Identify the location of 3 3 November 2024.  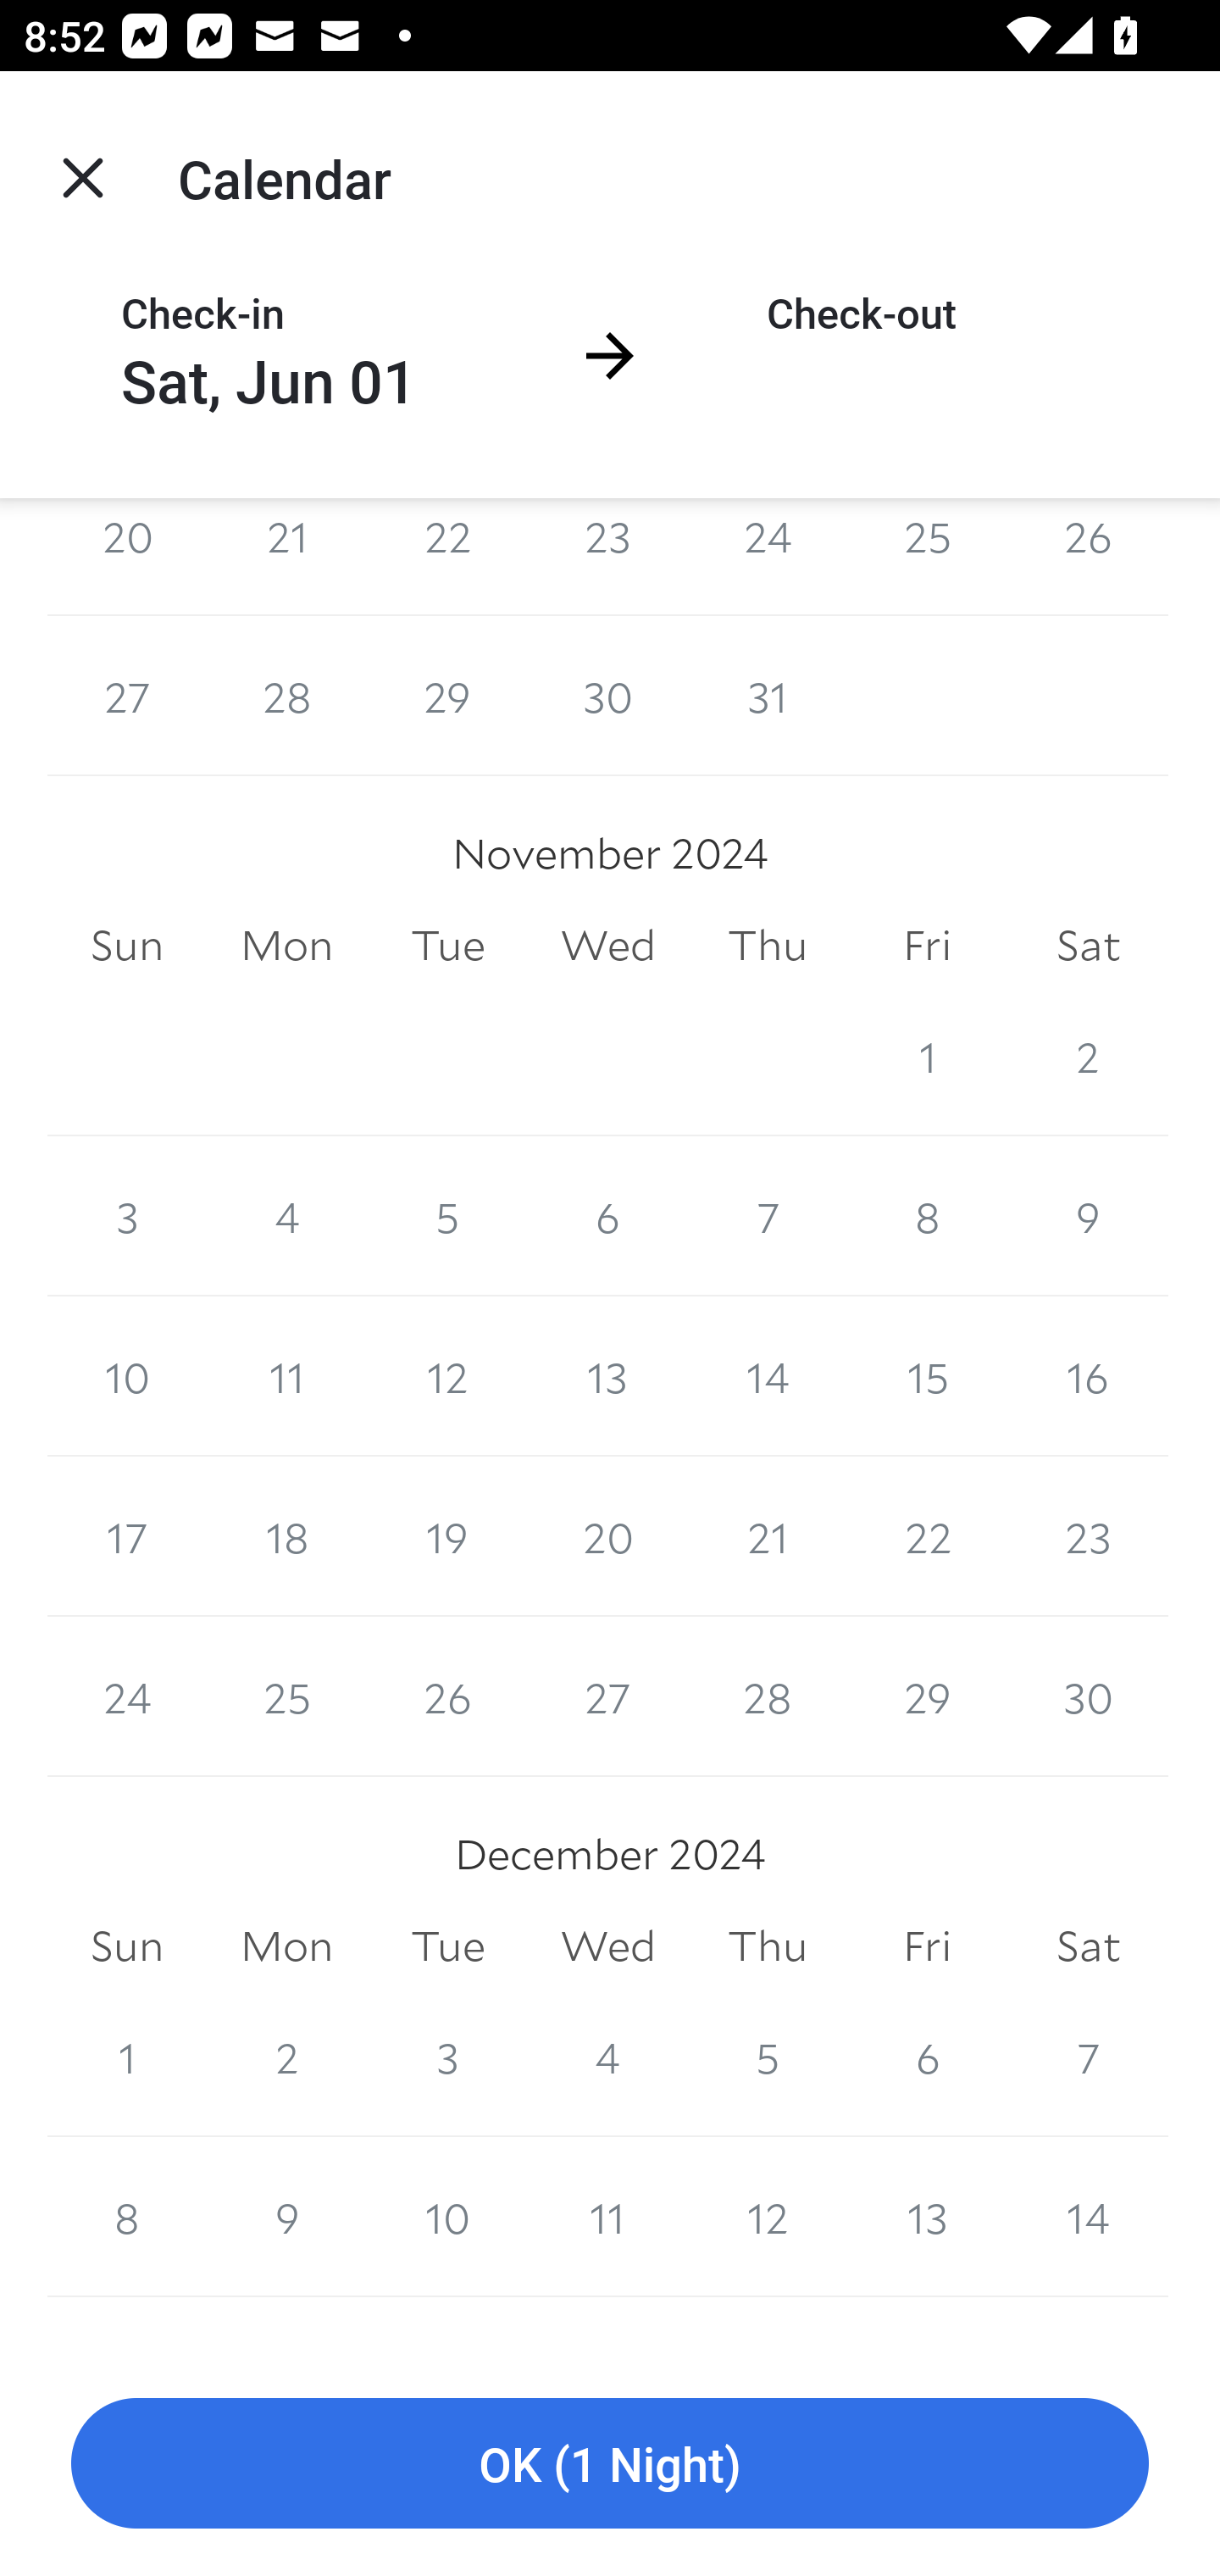
(127, 1215).